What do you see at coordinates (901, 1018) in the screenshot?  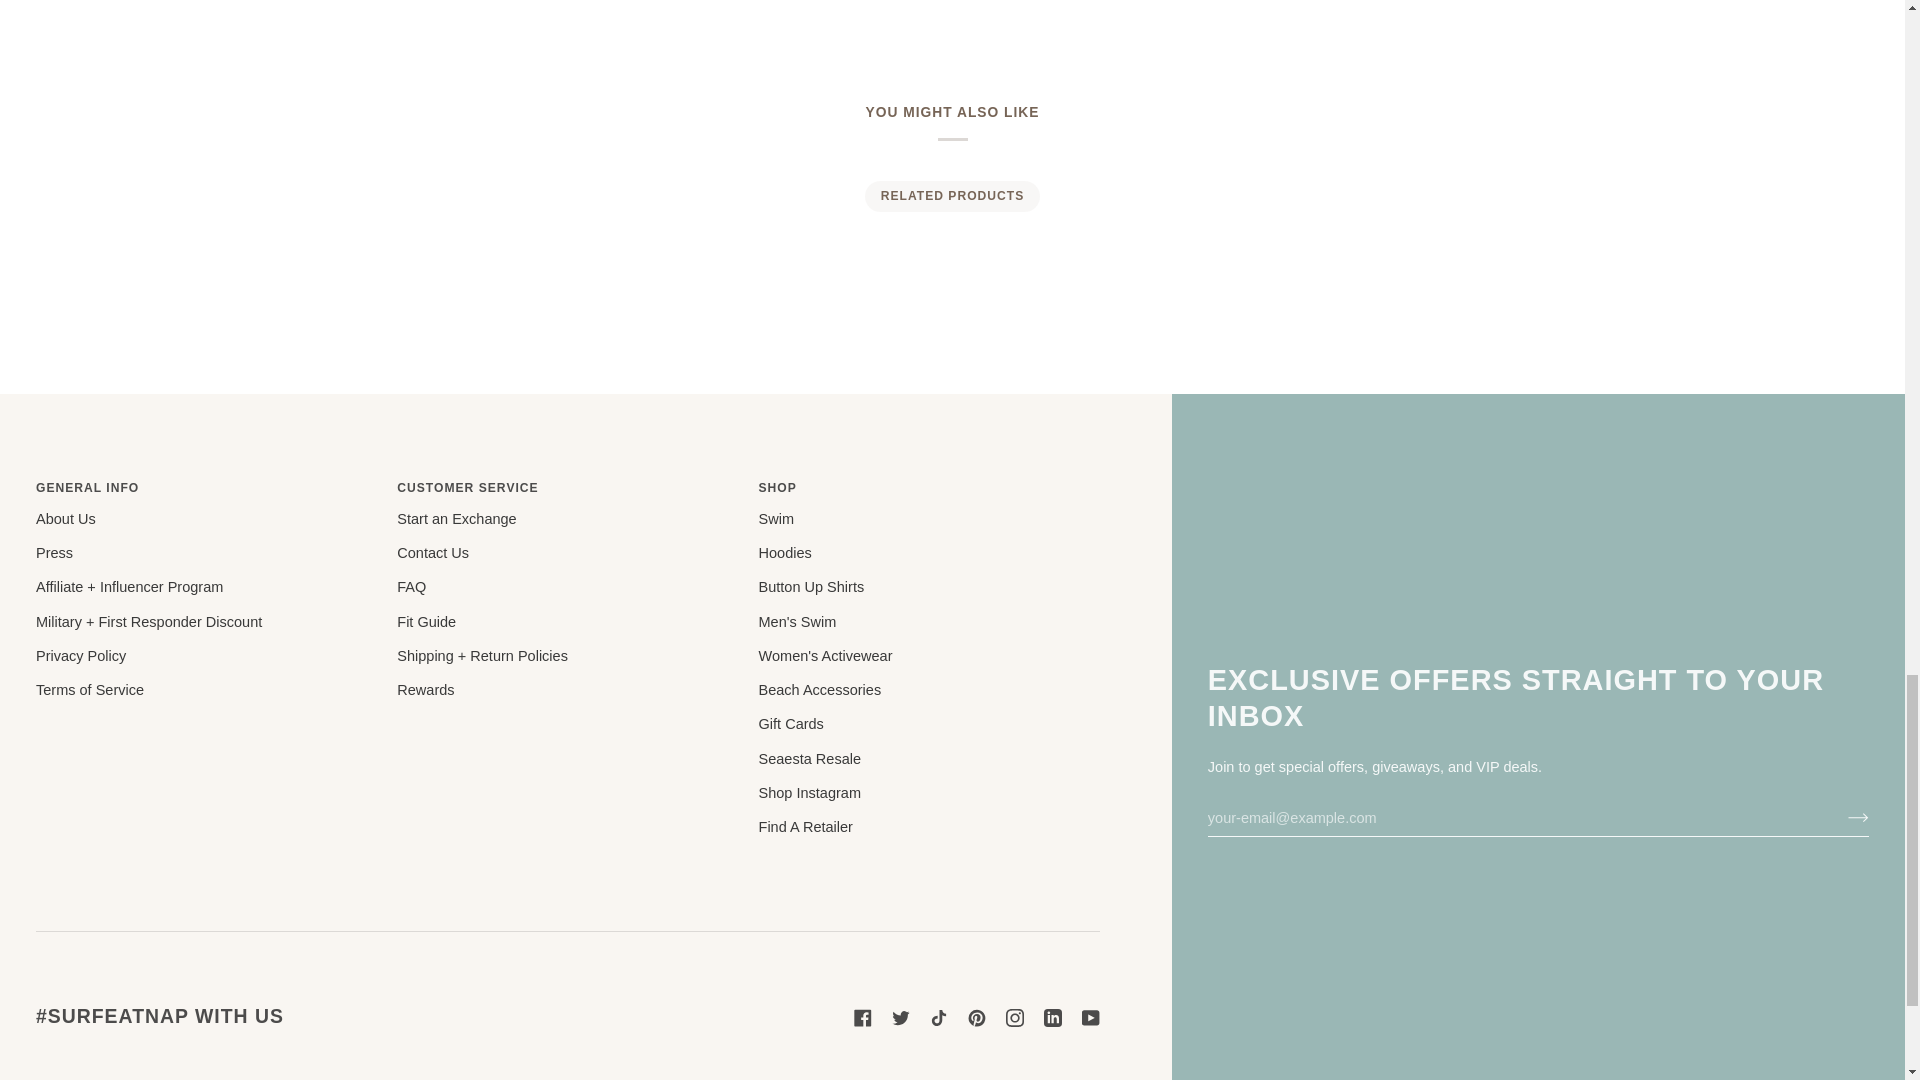 I see `Twitter` at bounding box center [901, 1018].